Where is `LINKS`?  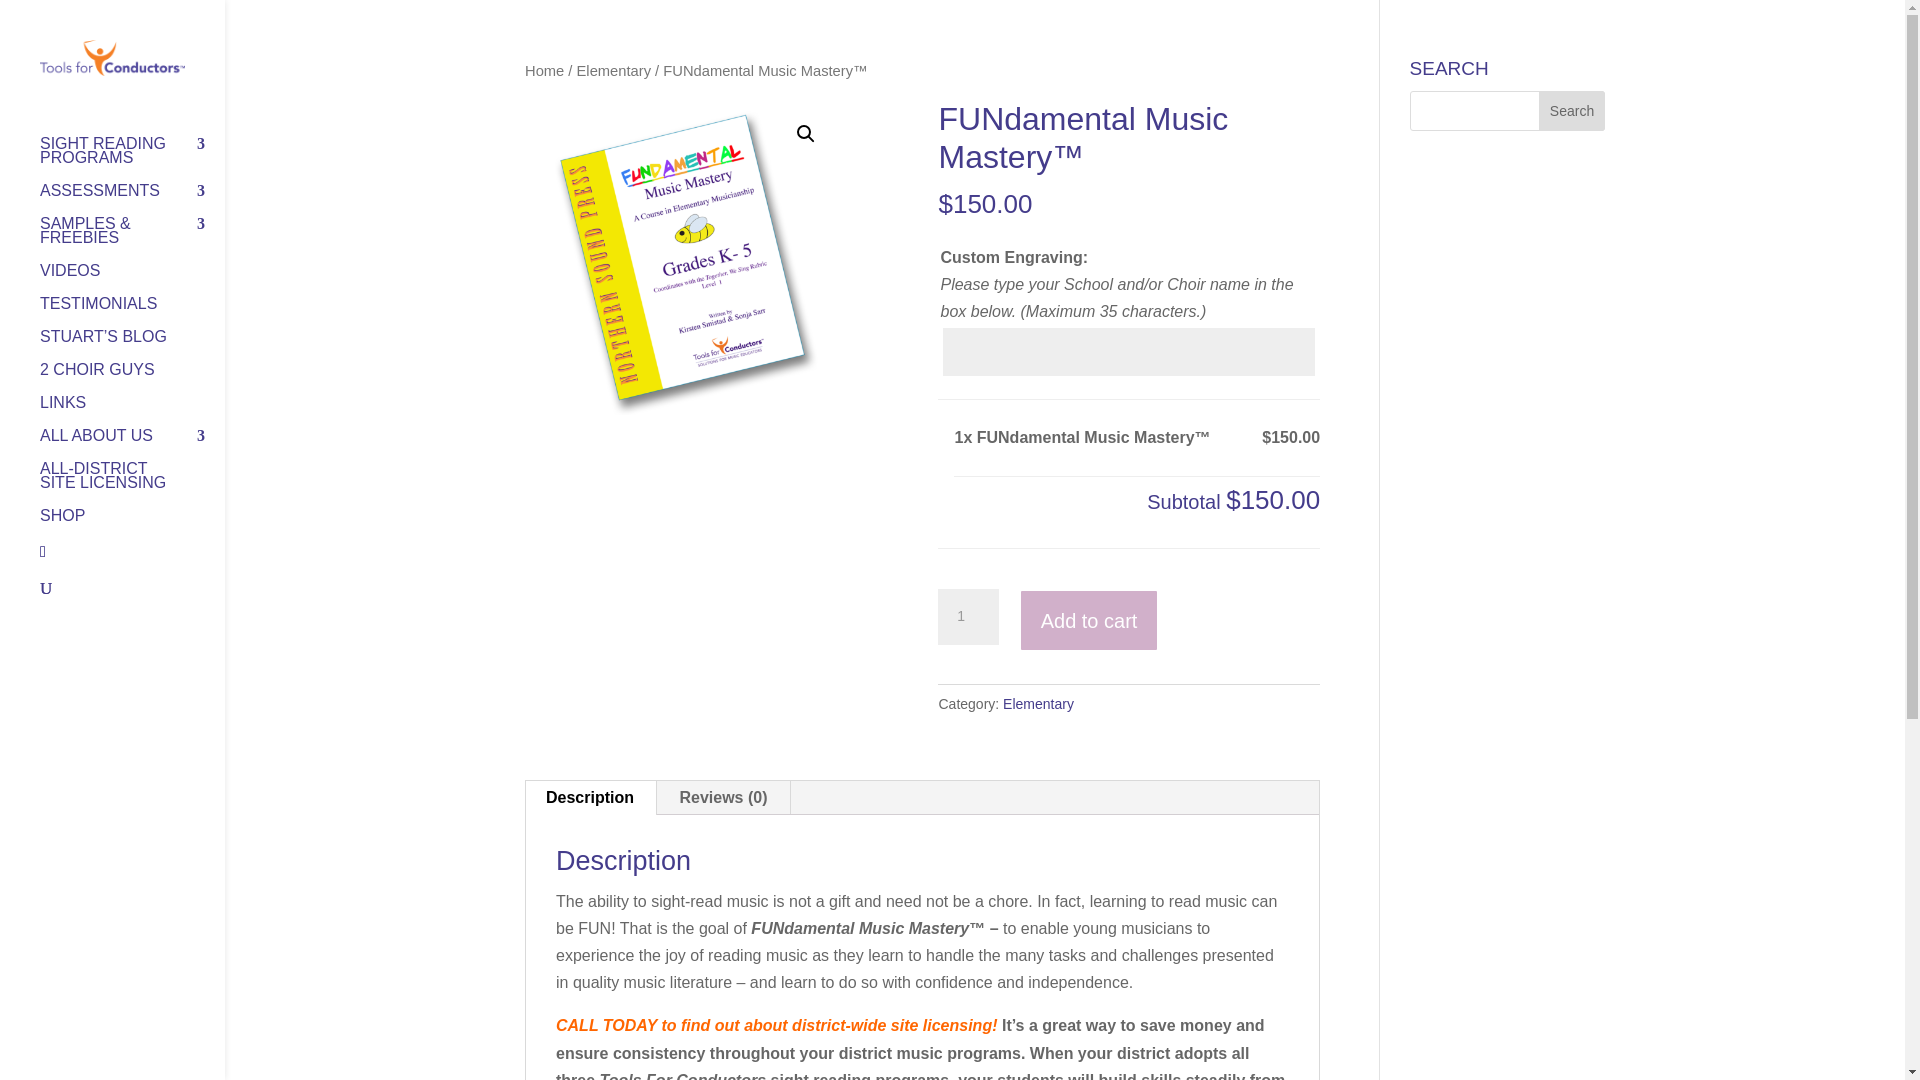
LINKS is located at coordinates (132, 412).